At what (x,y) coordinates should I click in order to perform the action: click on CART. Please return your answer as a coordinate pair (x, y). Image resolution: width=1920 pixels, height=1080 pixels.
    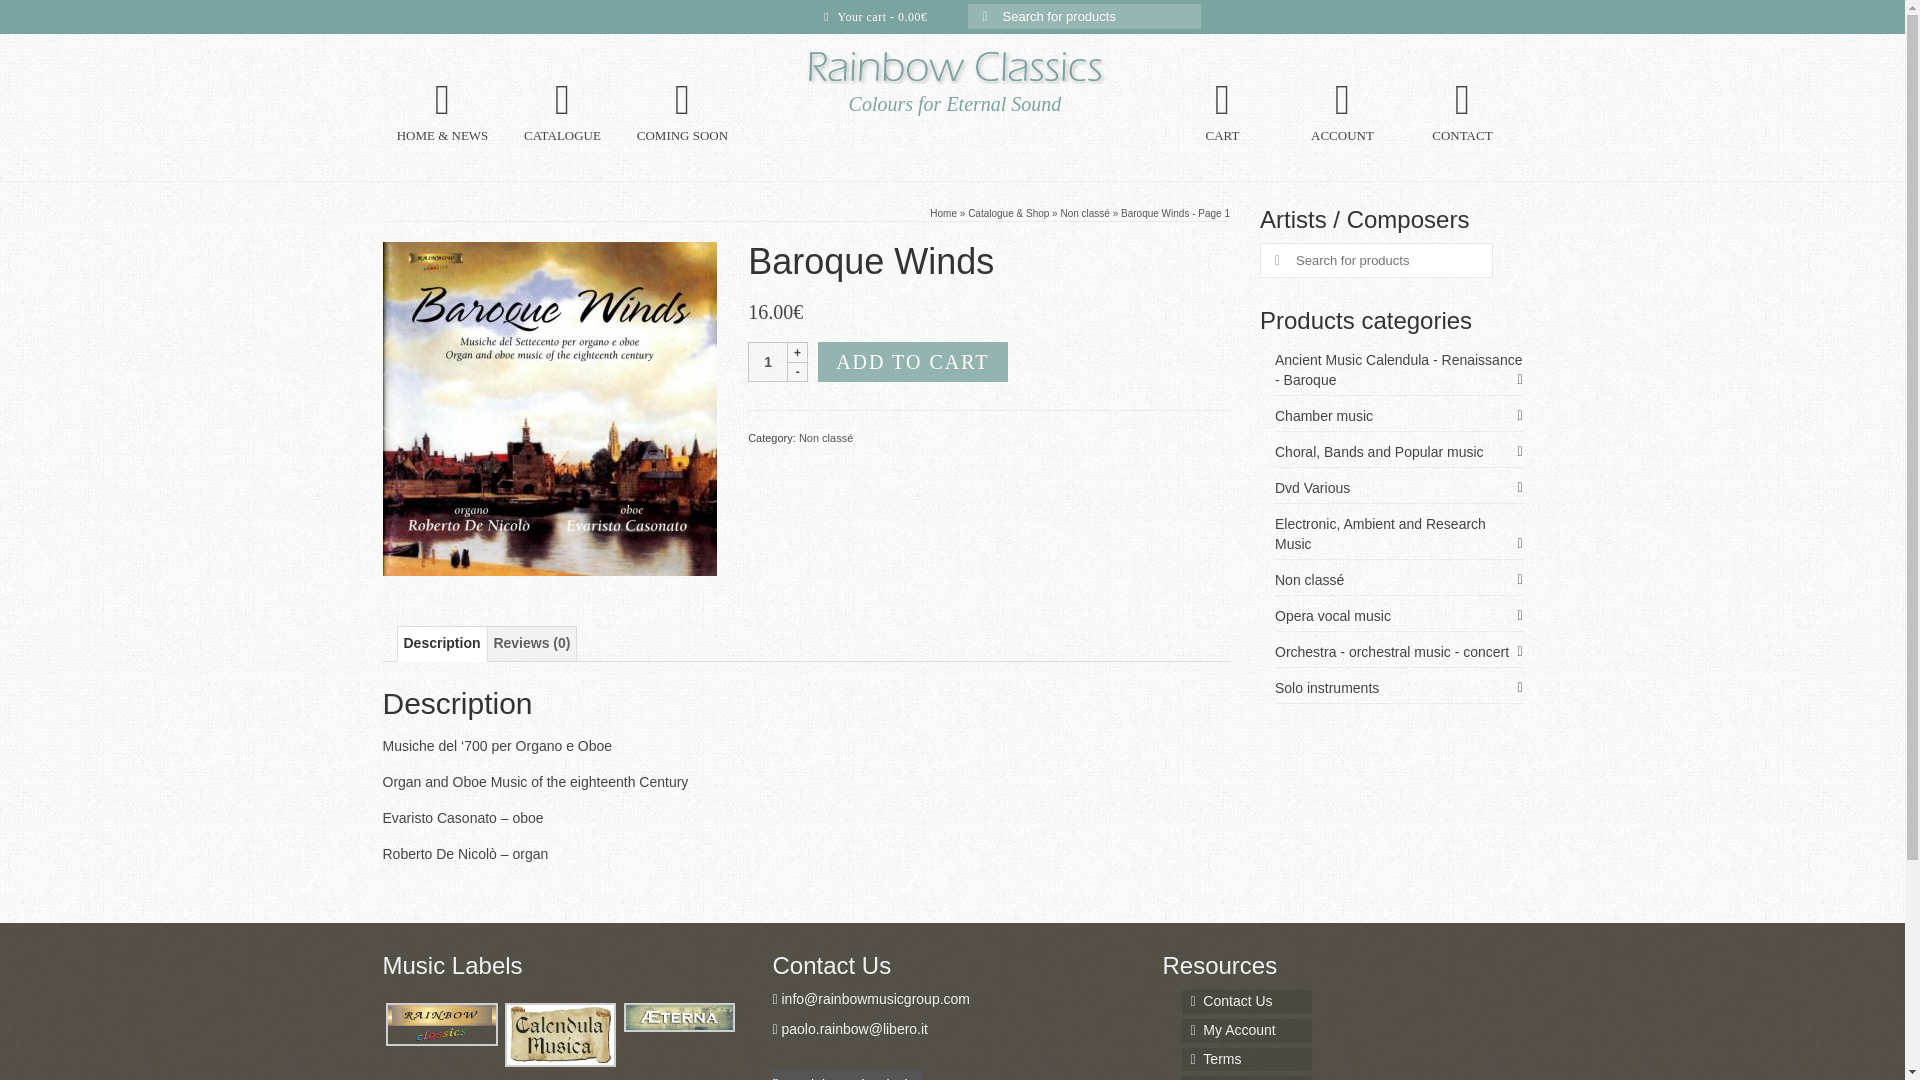
    Looking at the image, I should click on (1222, 114).